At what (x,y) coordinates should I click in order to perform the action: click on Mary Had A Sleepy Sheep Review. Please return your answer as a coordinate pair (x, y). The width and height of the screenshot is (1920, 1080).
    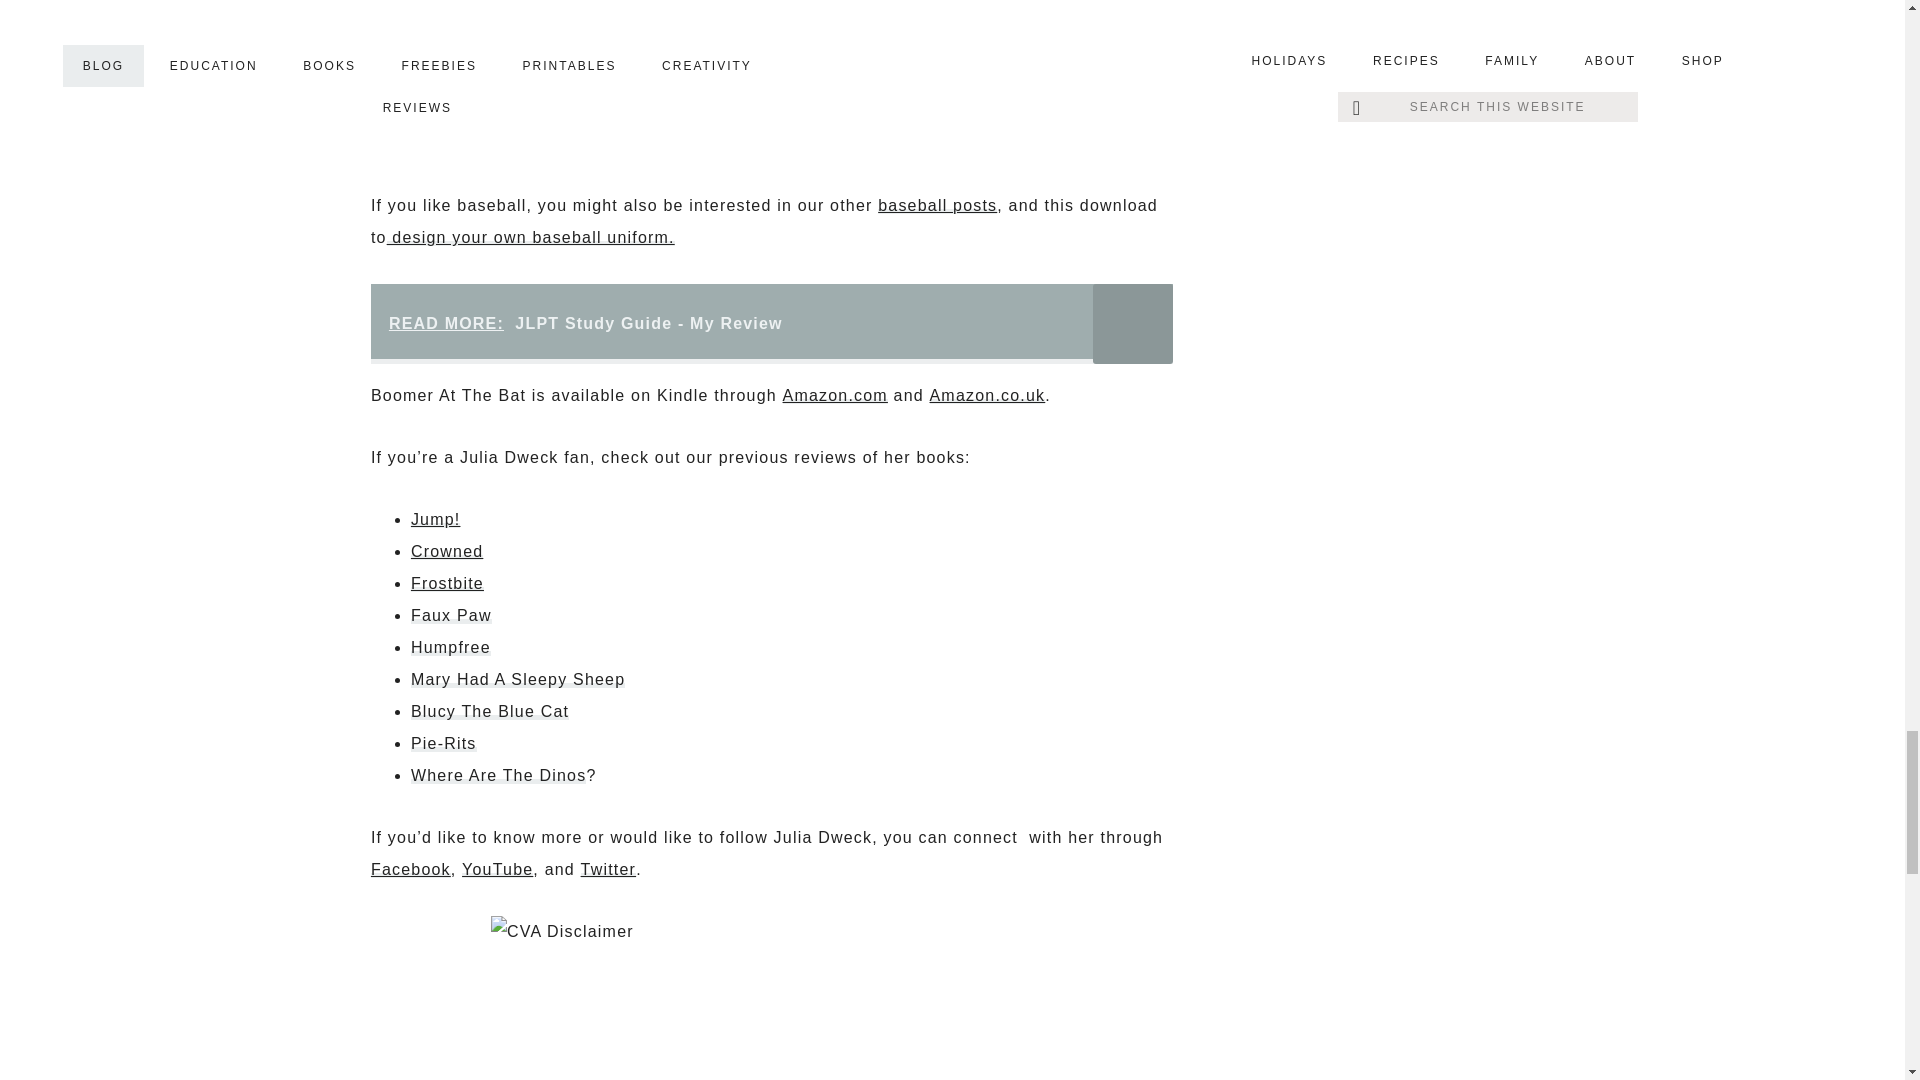
    Looking at the image, I should click on (518, 678).